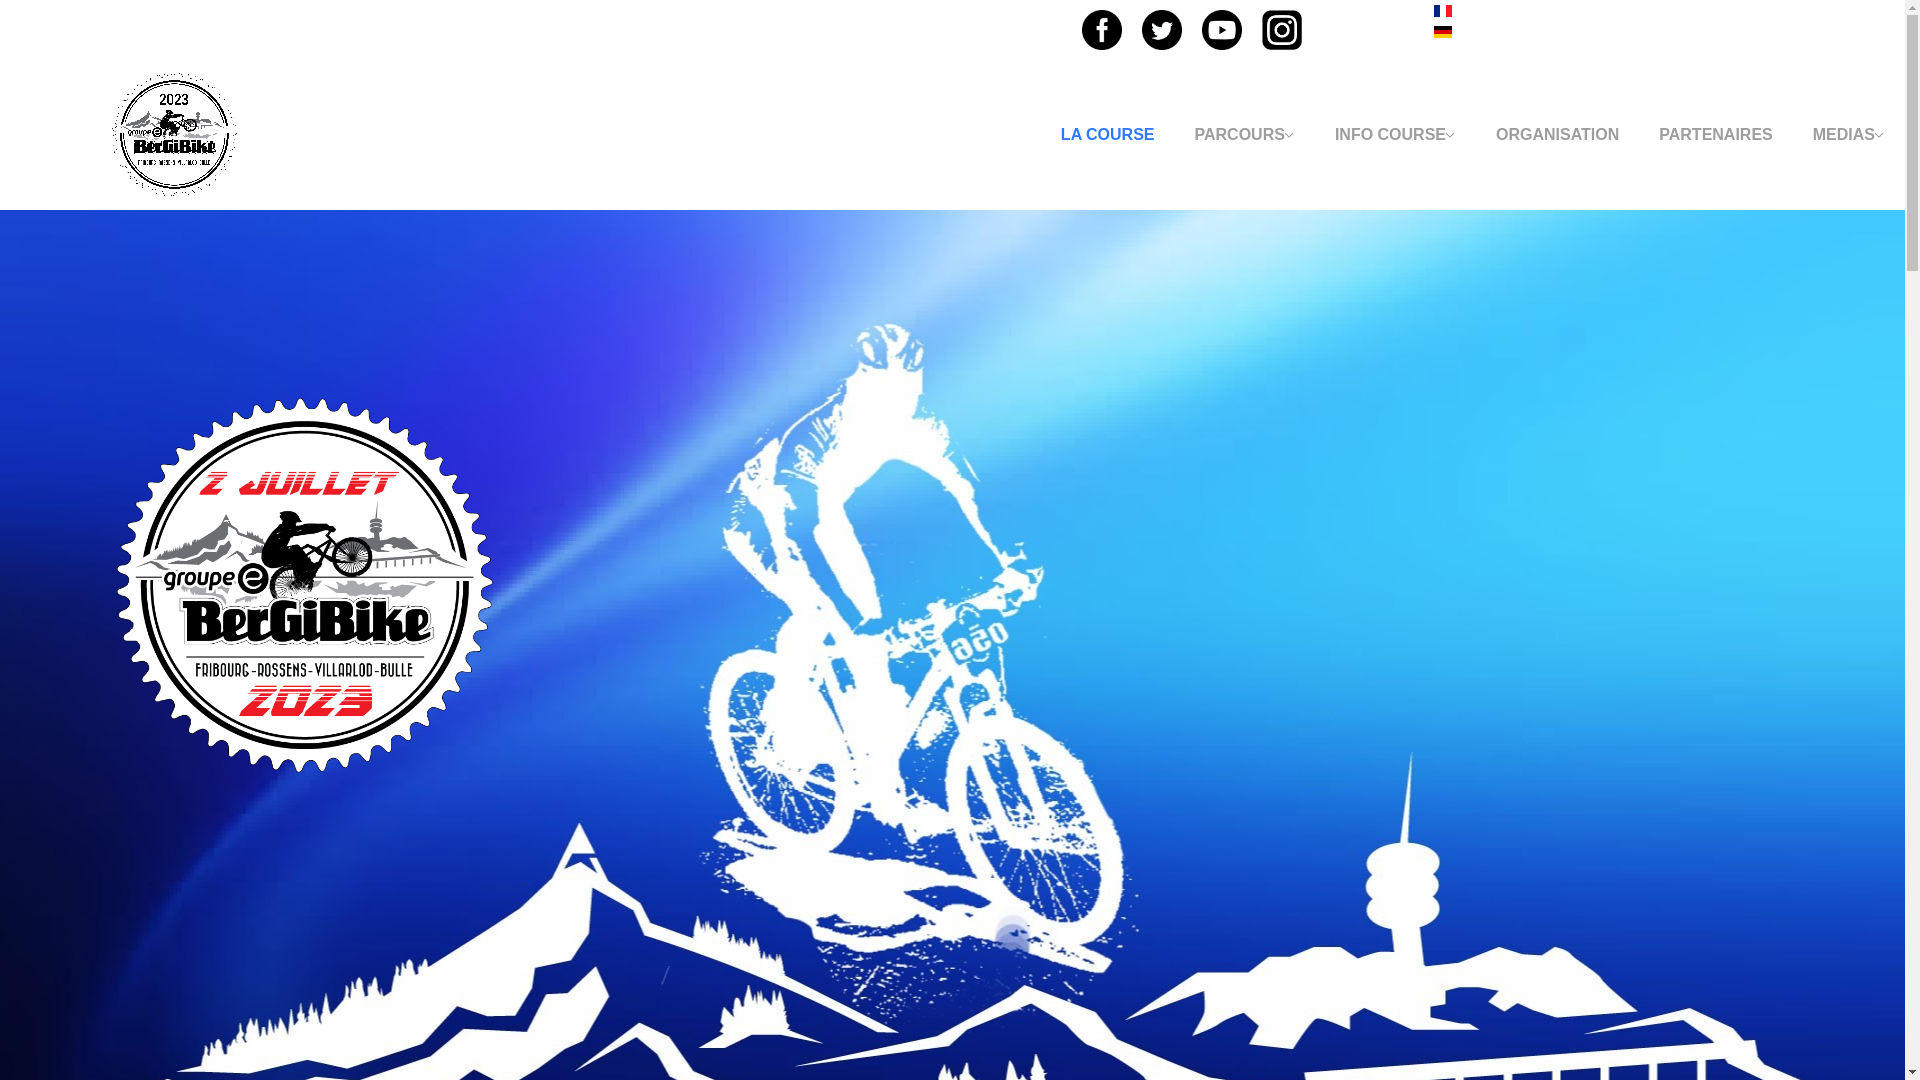 This screenshot has width=1920, height=1080. Describe the element at coordinates (1443, 32) in the screenshot. I see `Allemand (DE)` at that location.